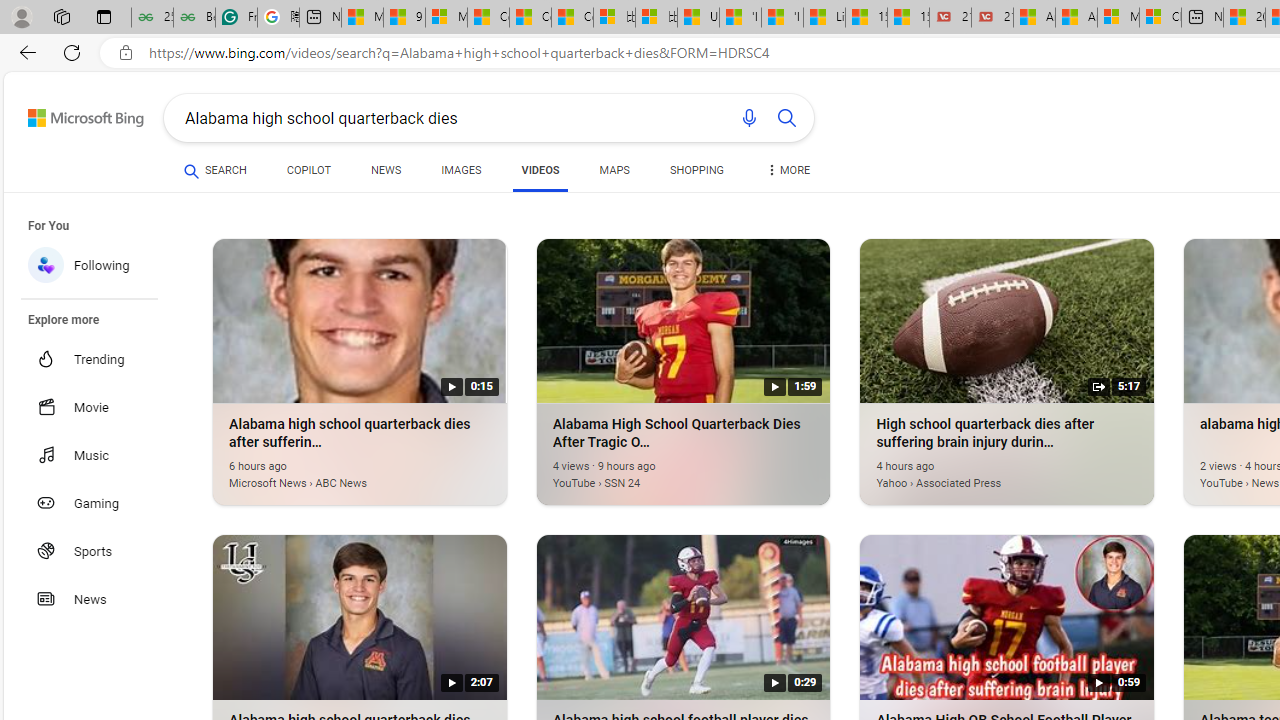 This screenshot has width=1280, height=720. What do you see at coordinates (698, 18) in the screenshot?
I see `USA TODAY - MSN` at bounding box center [698, 18].